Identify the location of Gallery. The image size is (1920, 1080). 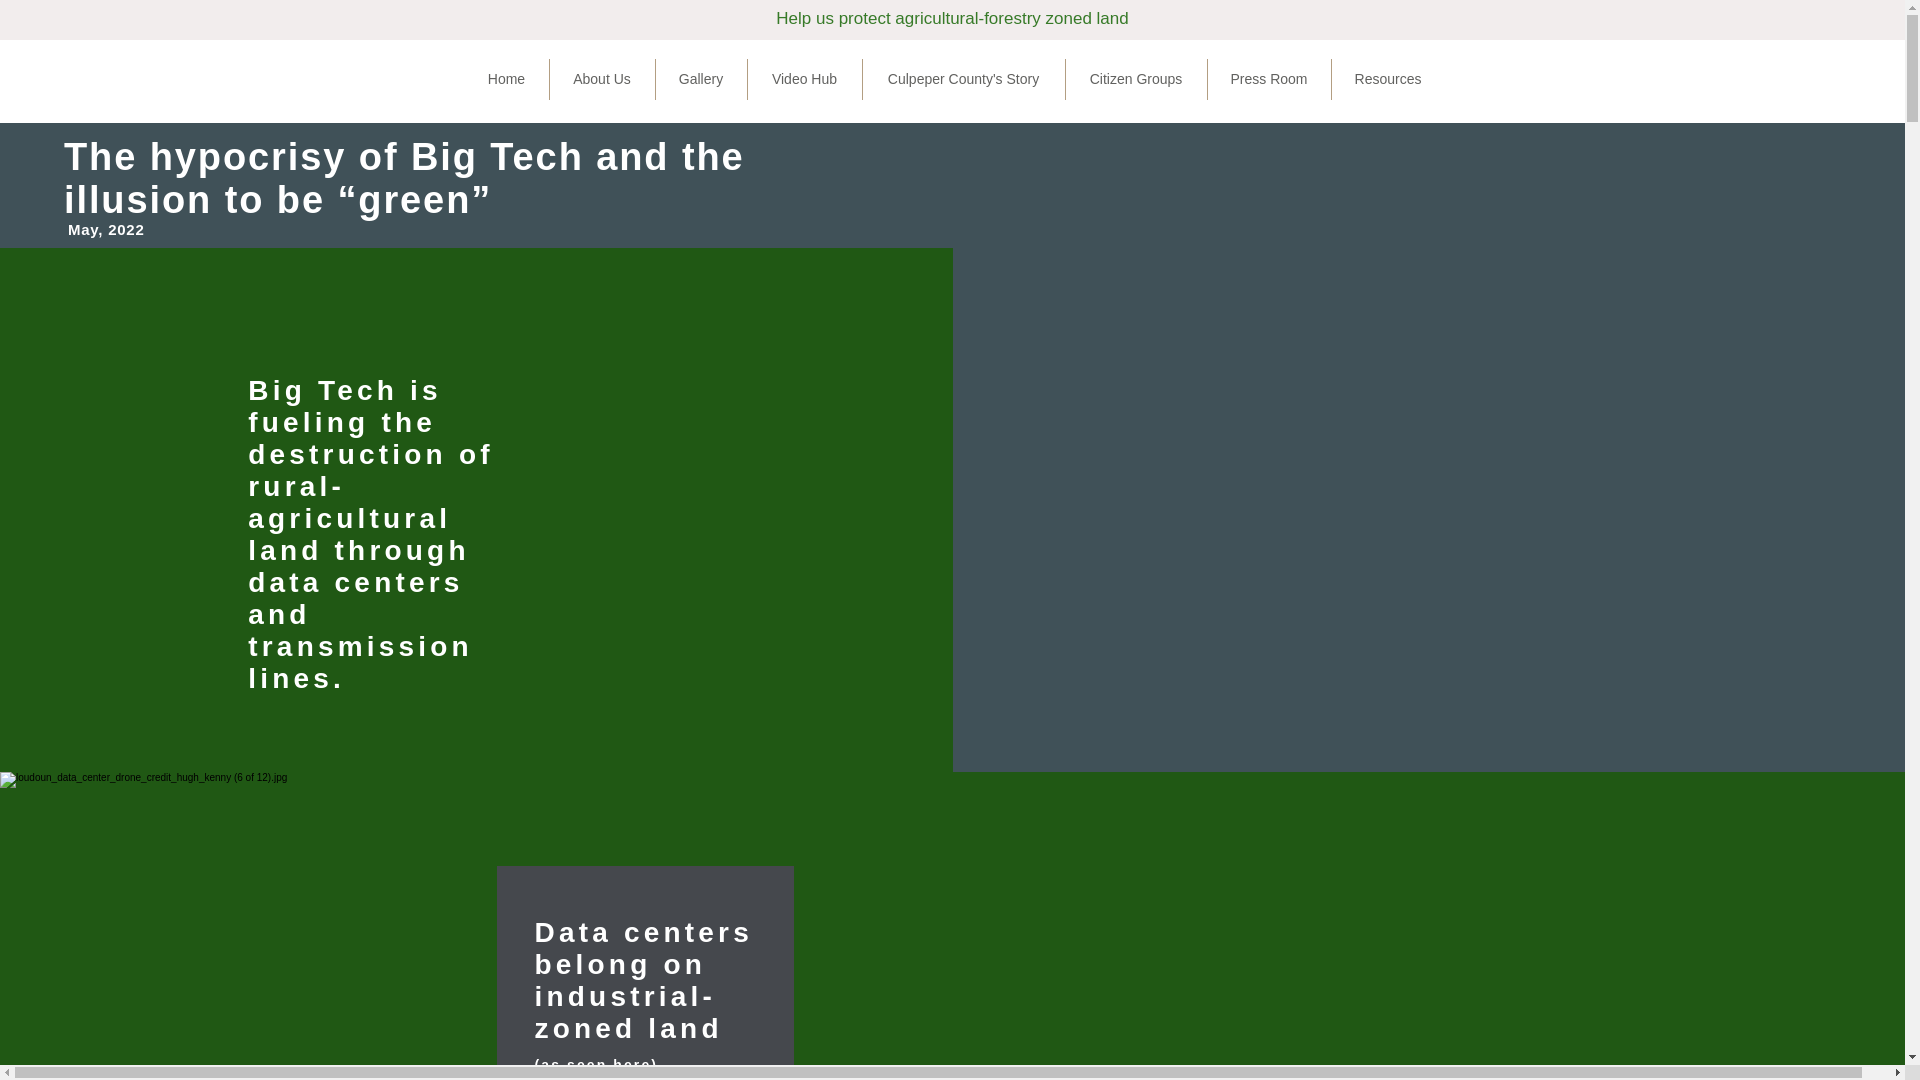
(701, 80).